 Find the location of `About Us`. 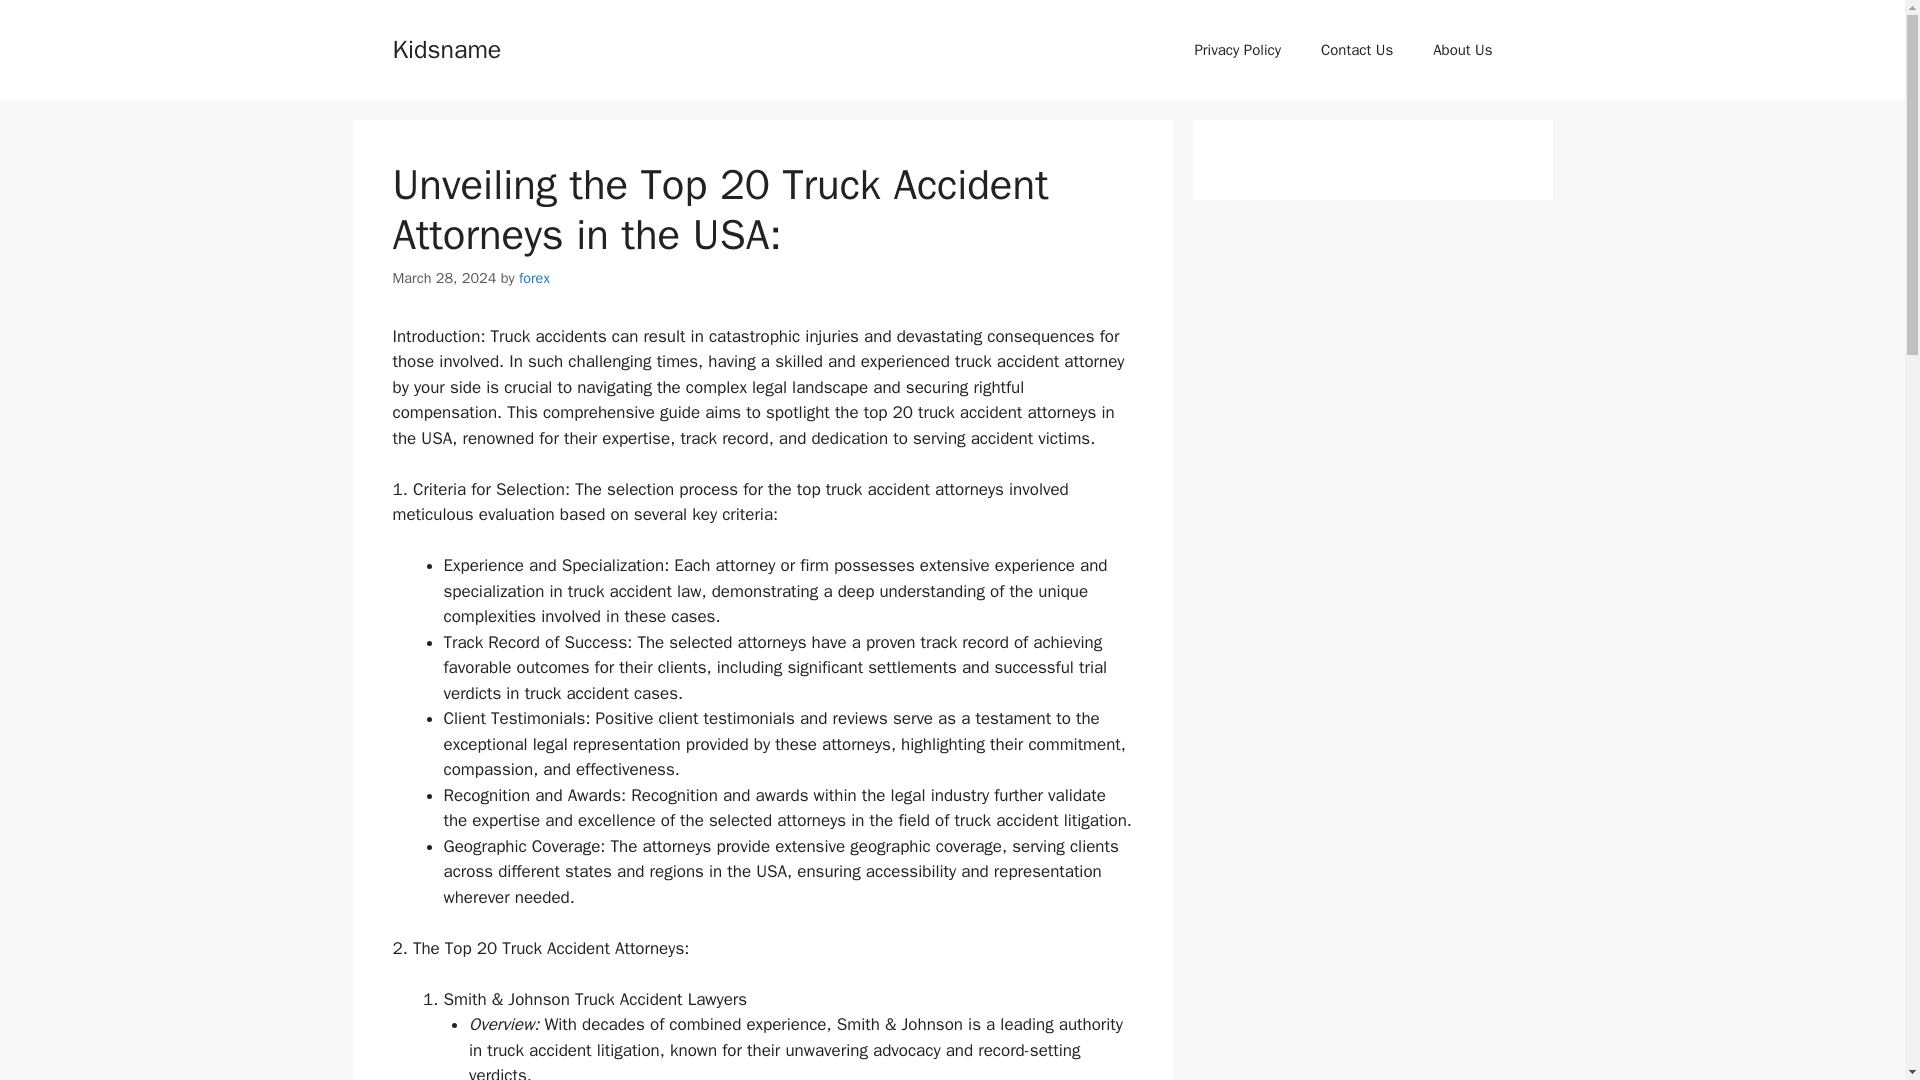

About Us is located at coordinates (1462, 50).